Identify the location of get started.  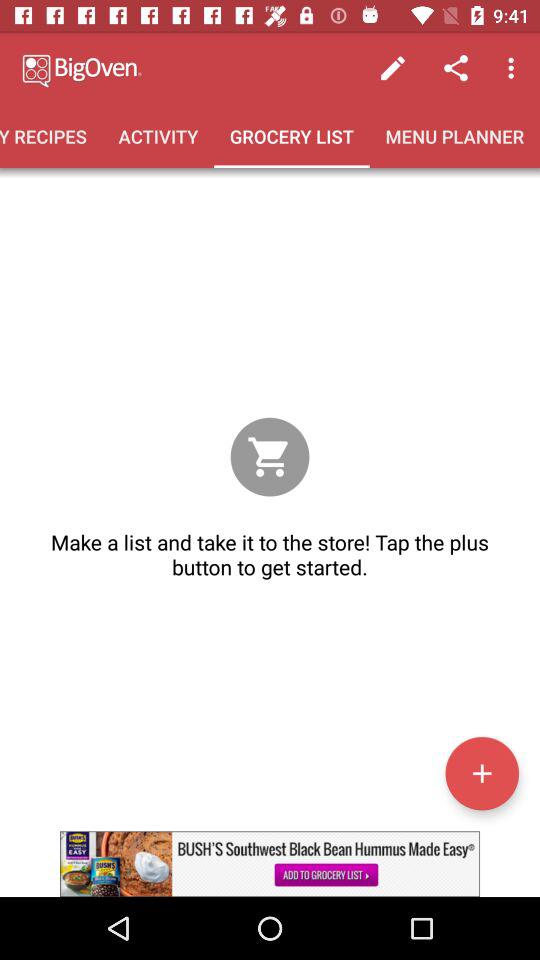
(482, 773).